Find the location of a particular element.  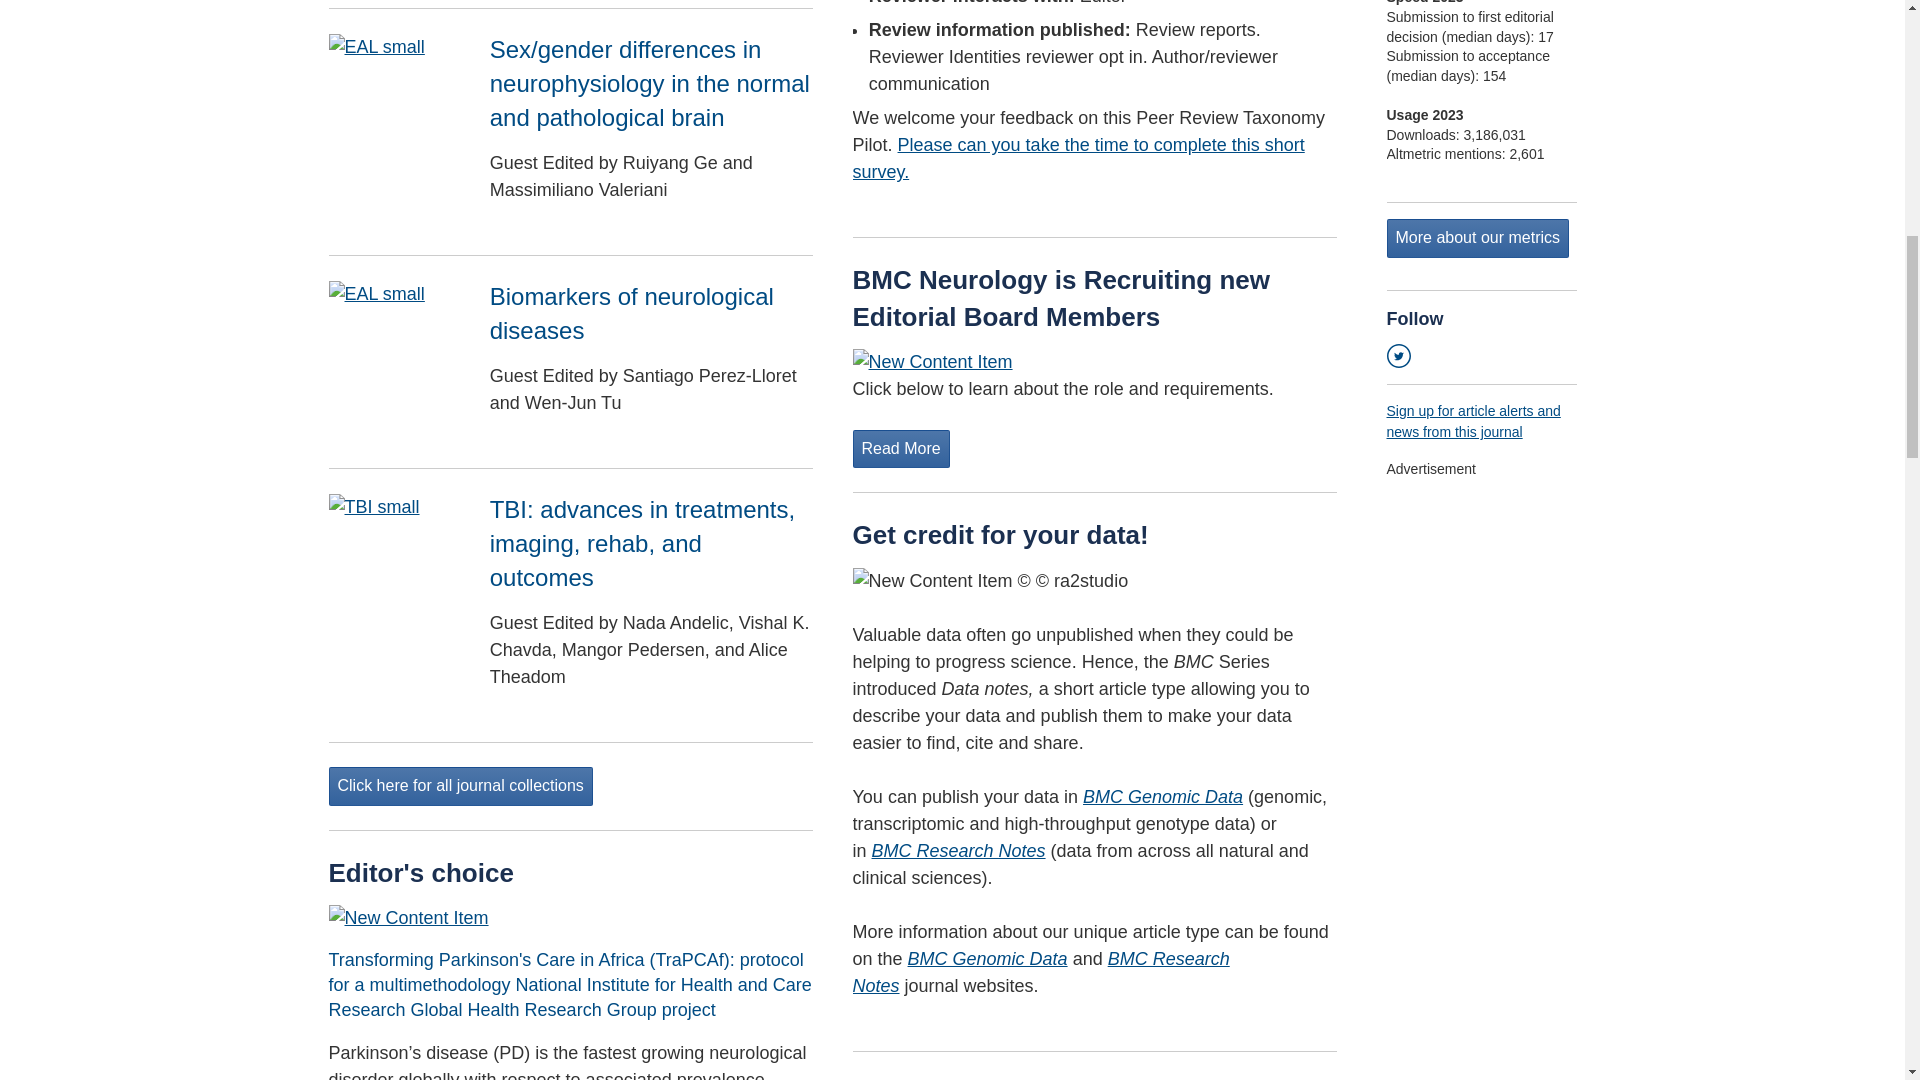

TBI: advances in treatments, imaging, rehab, and outcomes is located at coordinates (642, 542).